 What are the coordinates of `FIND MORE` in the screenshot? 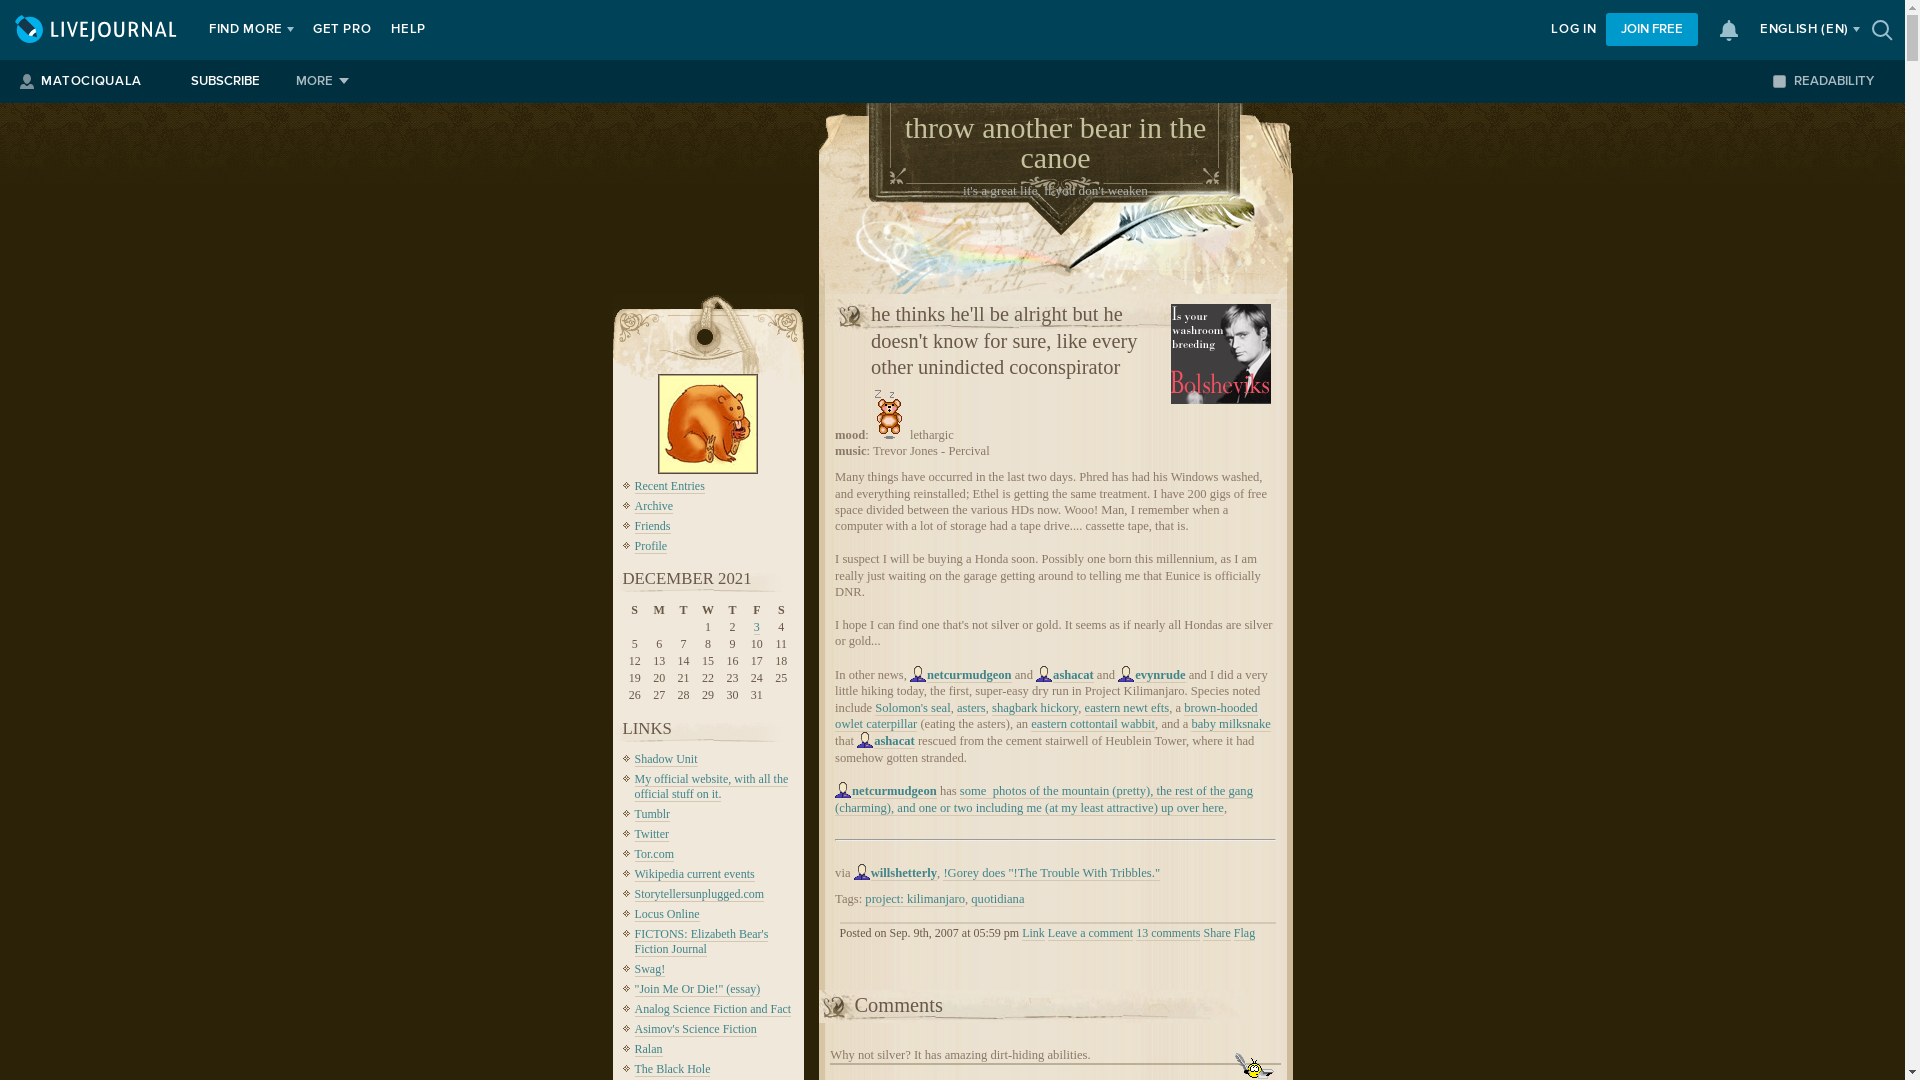 It's located at (246, 30).